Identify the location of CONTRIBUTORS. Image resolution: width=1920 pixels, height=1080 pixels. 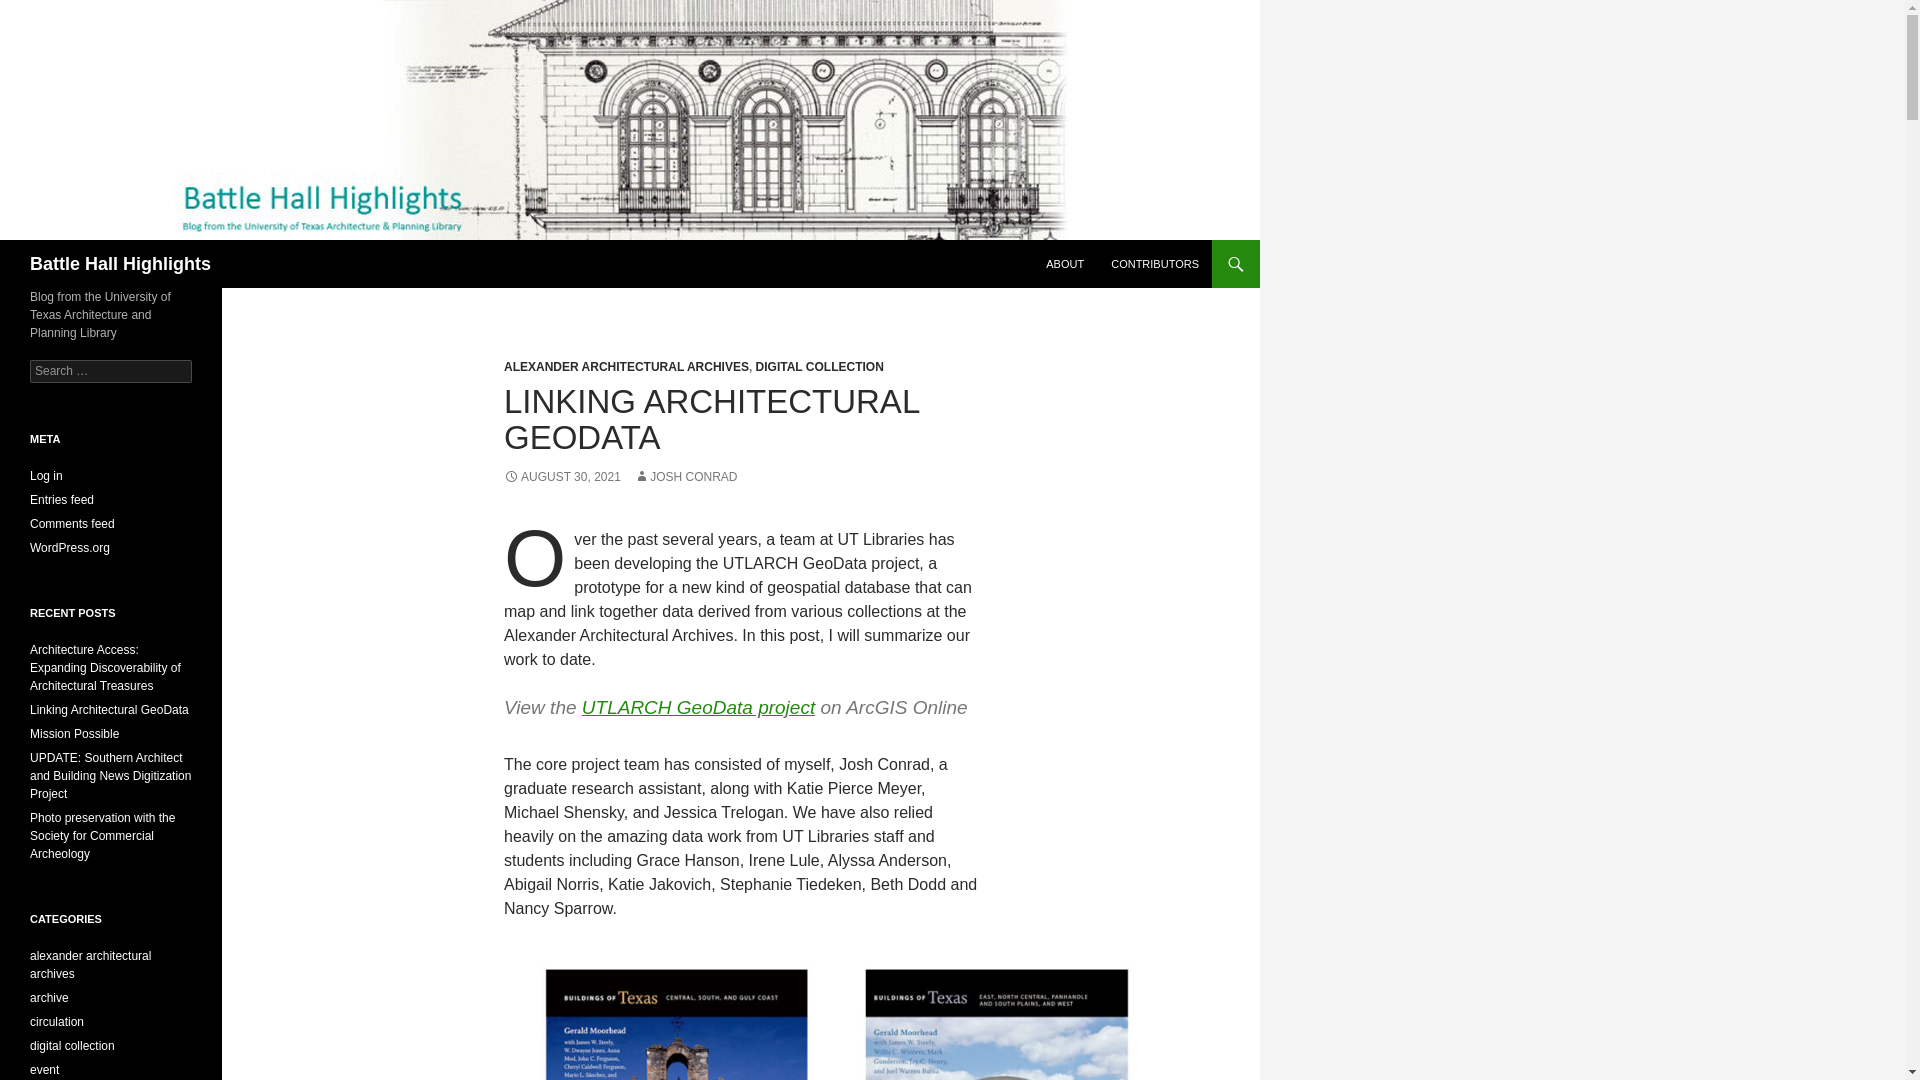
(1154, 264).